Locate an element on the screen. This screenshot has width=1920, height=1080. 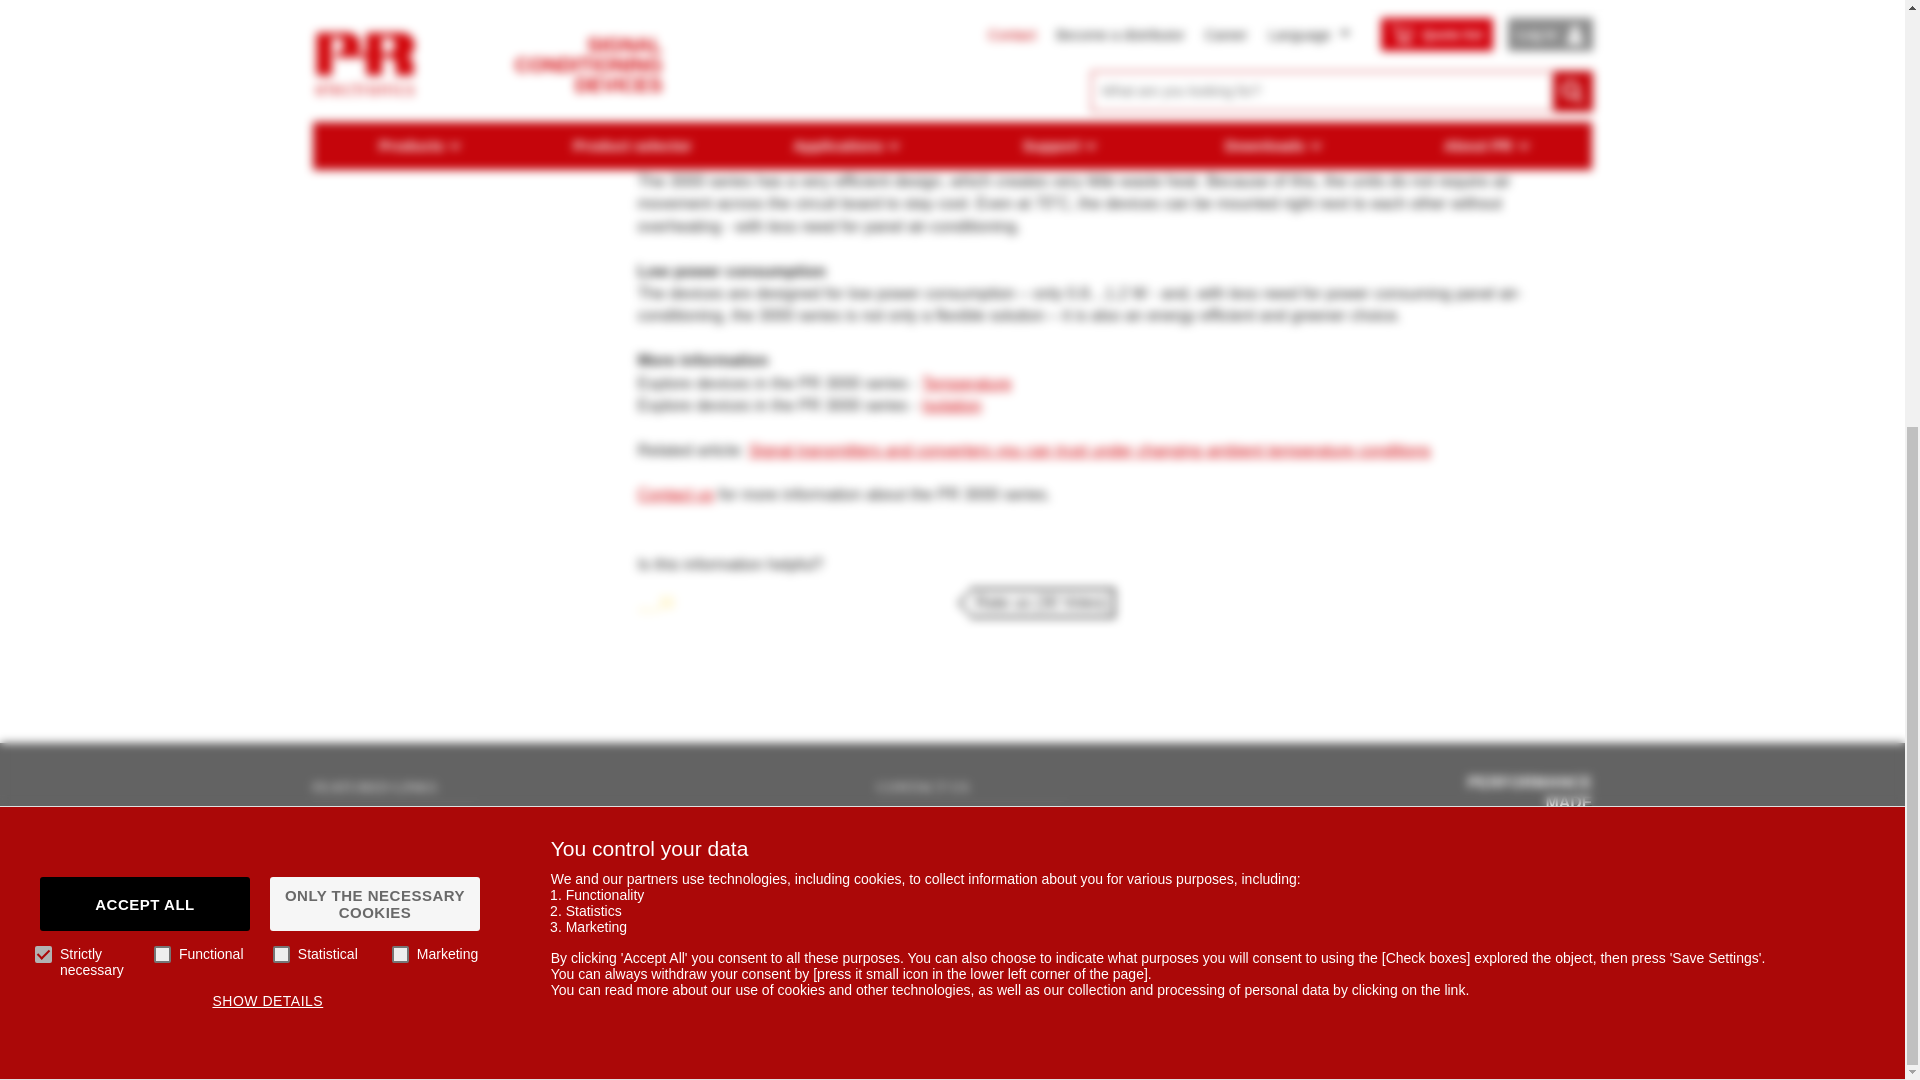
Microsoft is located at coordinates (610, 488).